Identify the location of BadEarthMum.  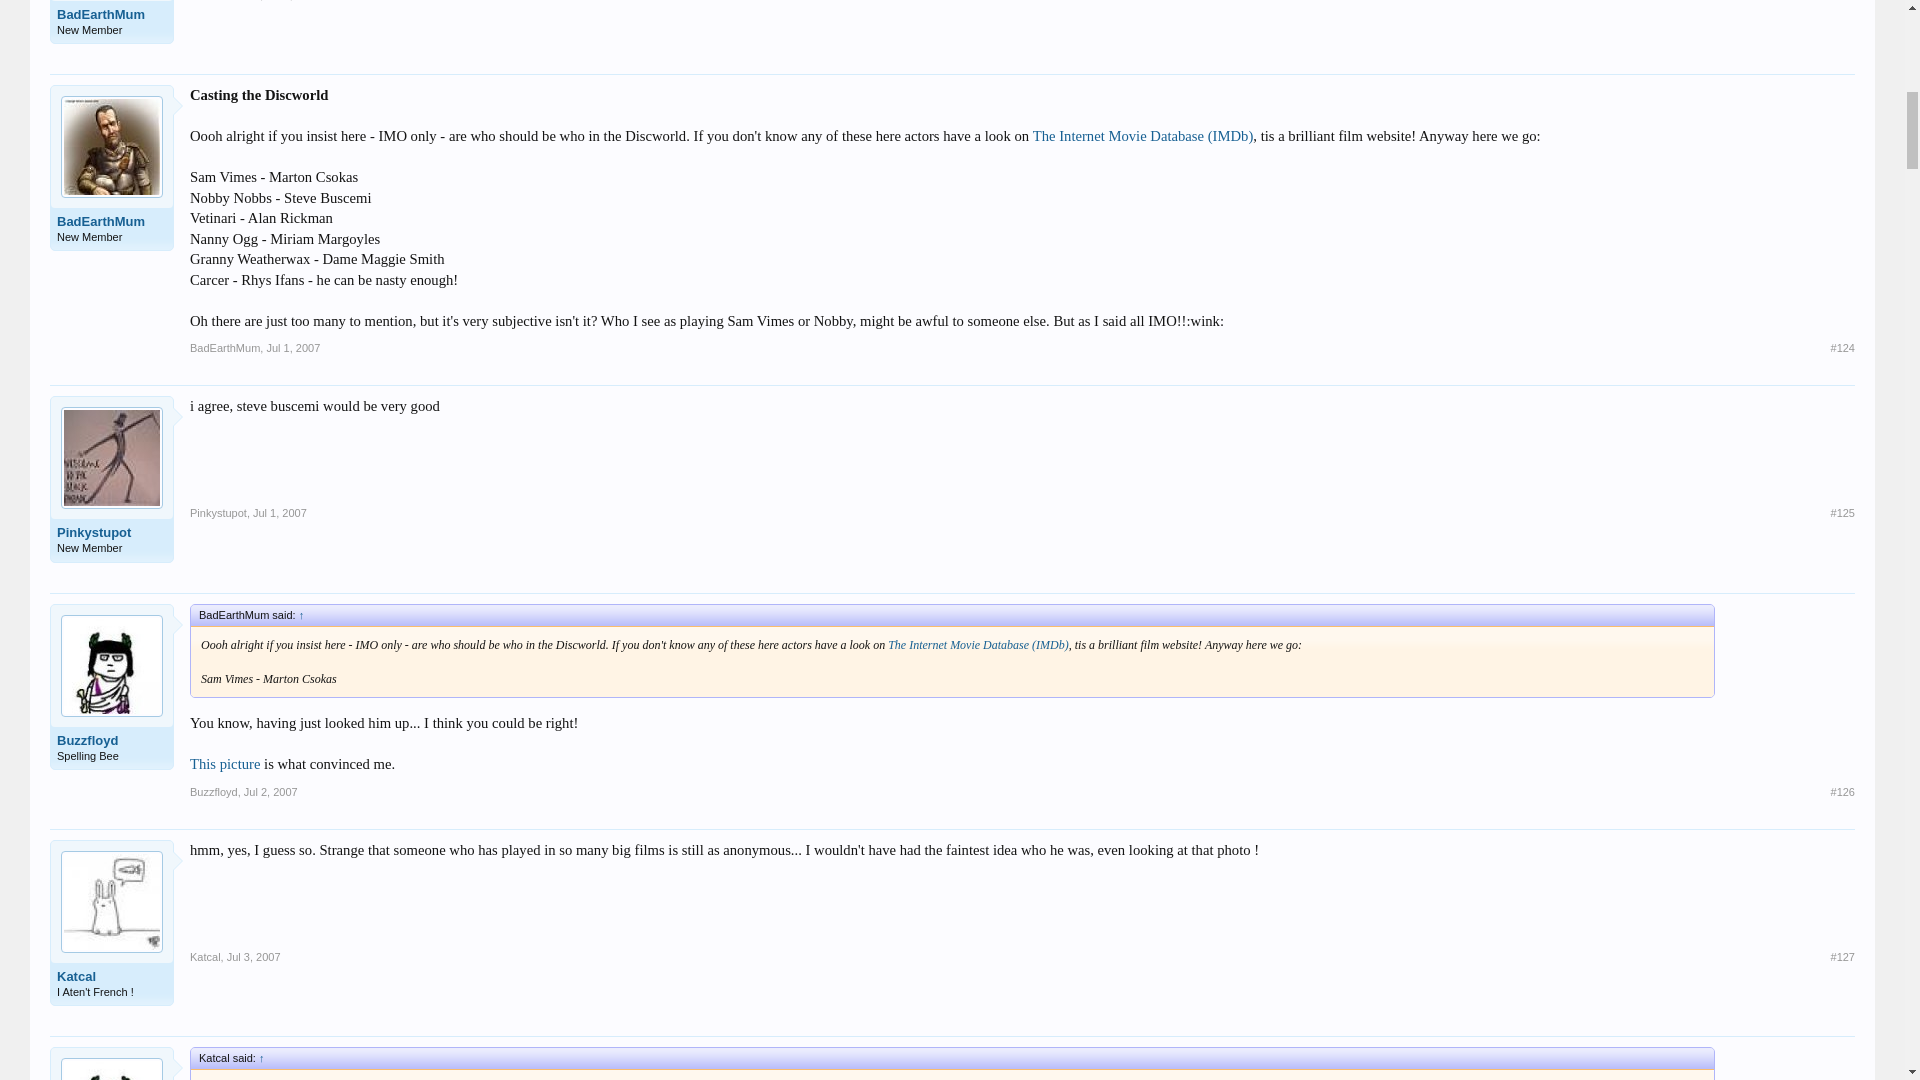
(112, 222).